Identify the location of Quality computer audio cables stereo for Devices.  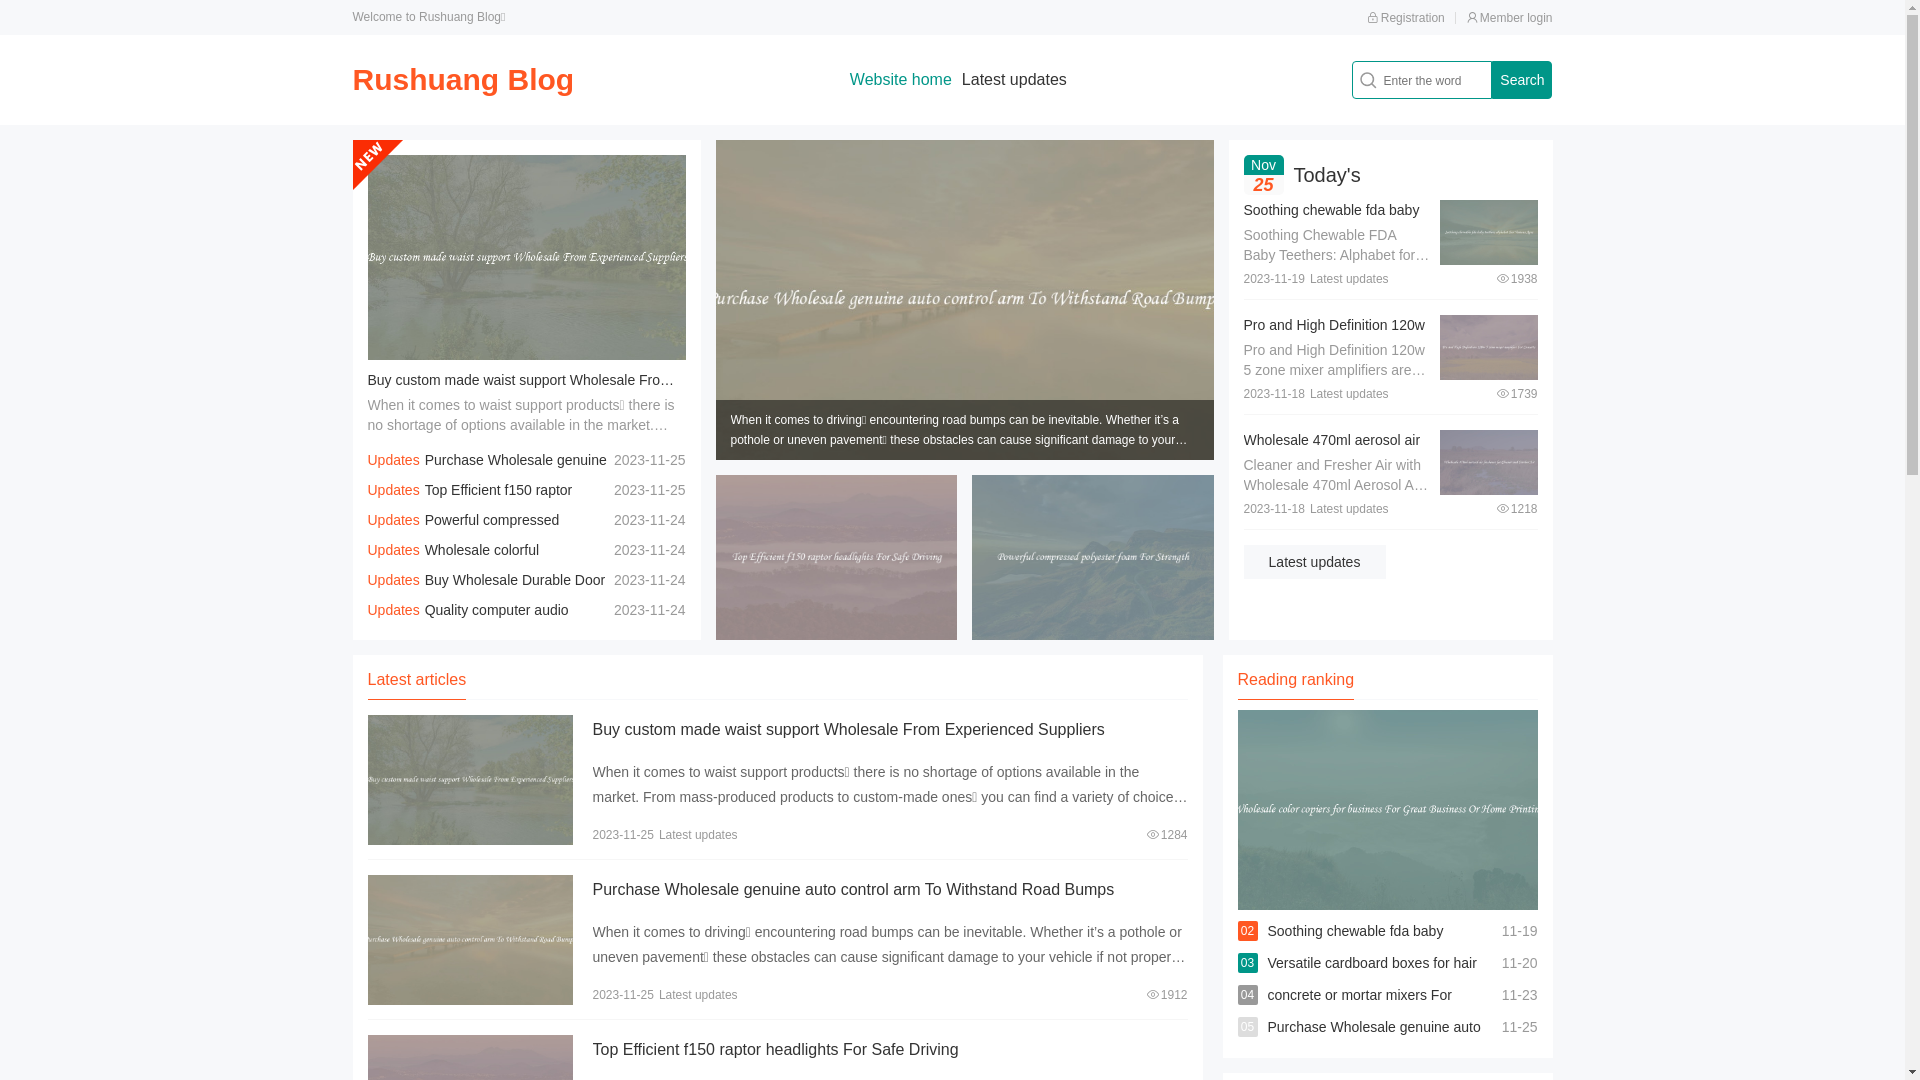
(468, 625).